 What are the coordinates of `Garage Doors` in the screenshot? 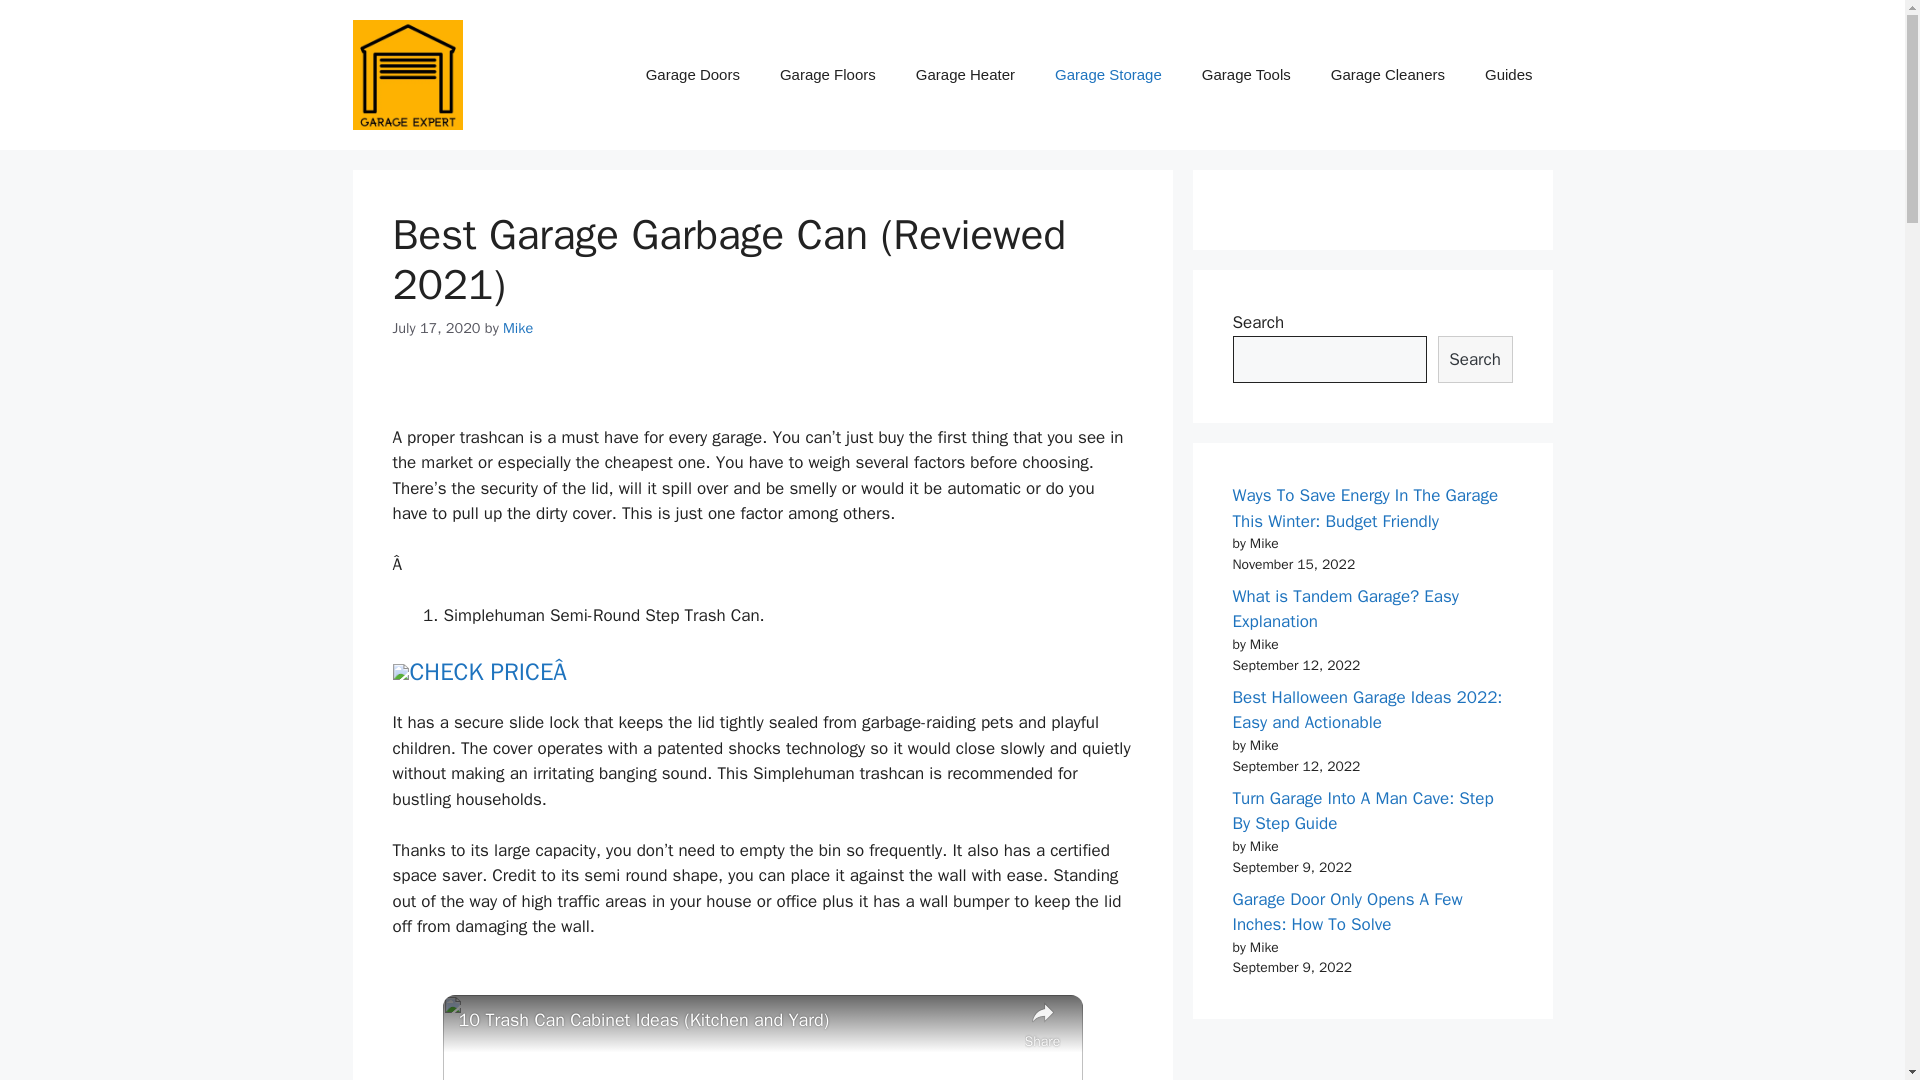 It's located at (692, 74).